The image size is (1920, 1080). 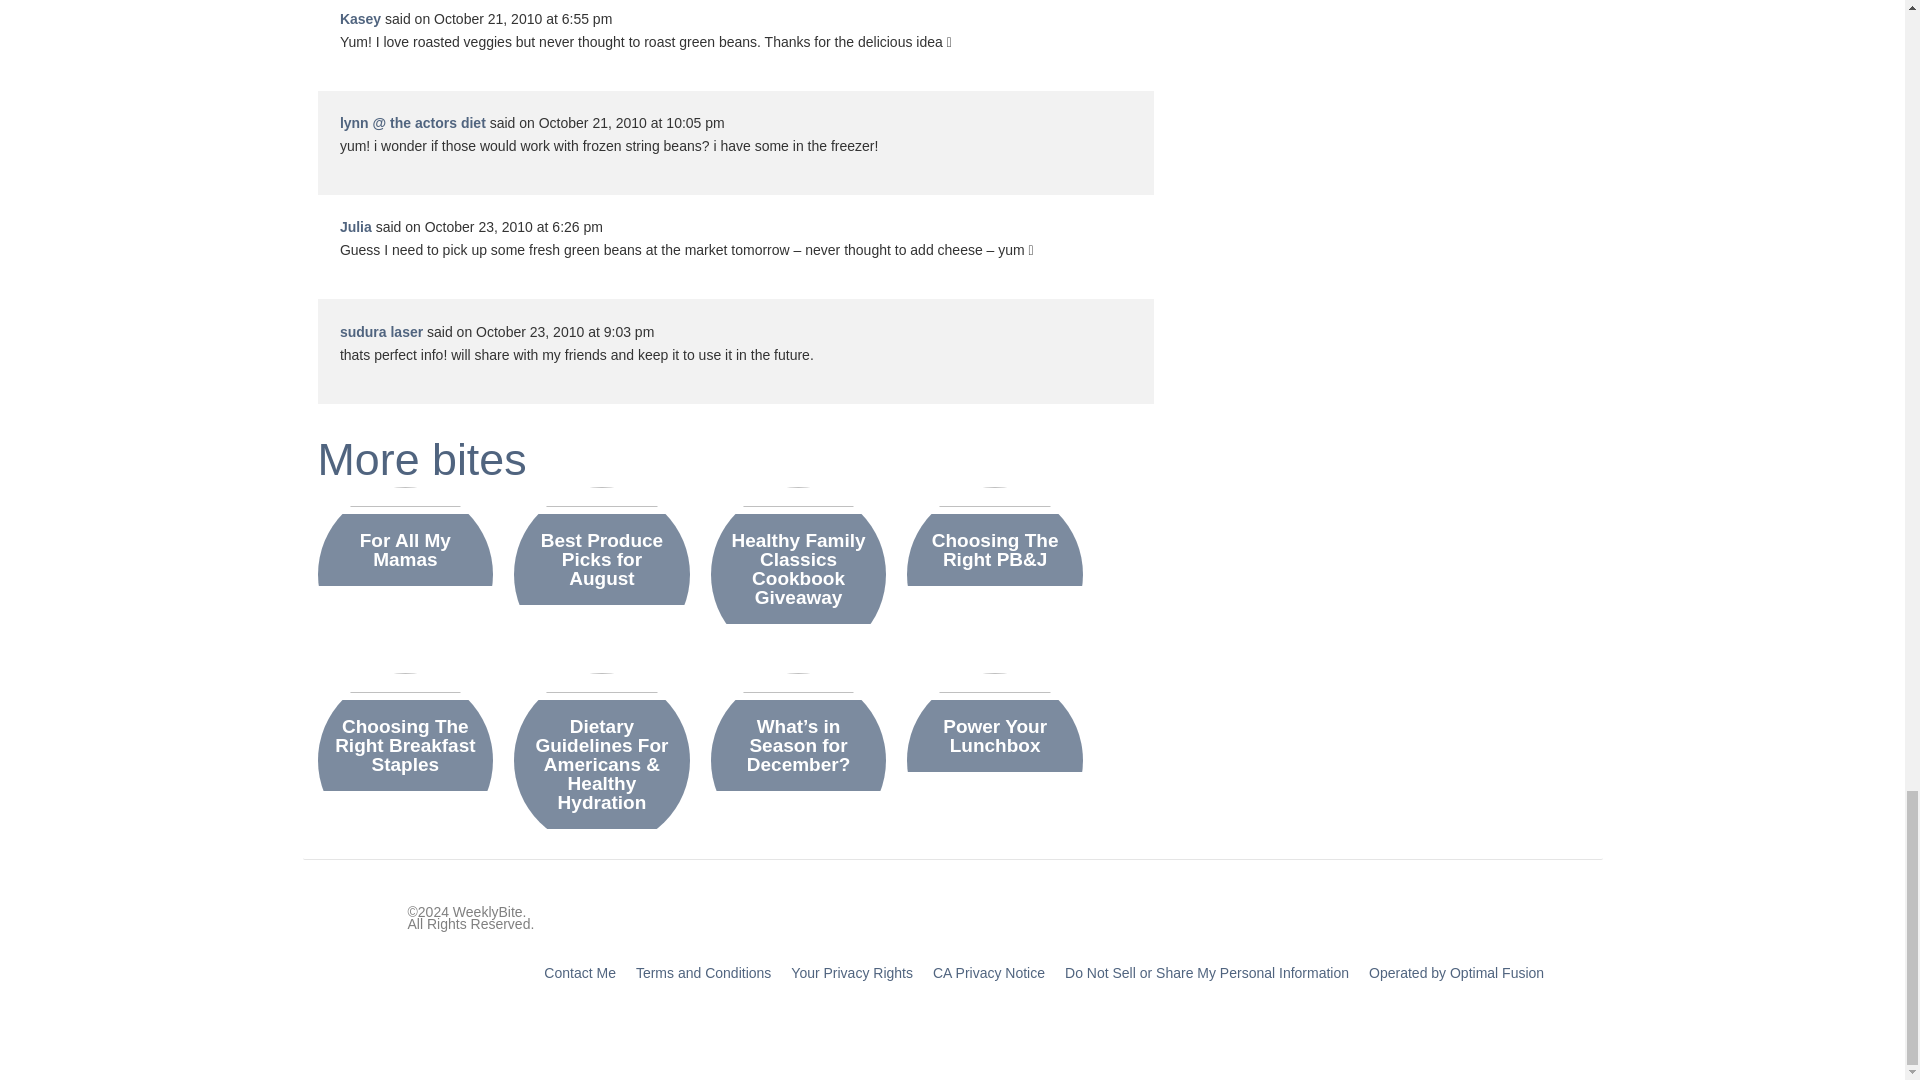 I want to click on Julia, so click(x=356, y=227).